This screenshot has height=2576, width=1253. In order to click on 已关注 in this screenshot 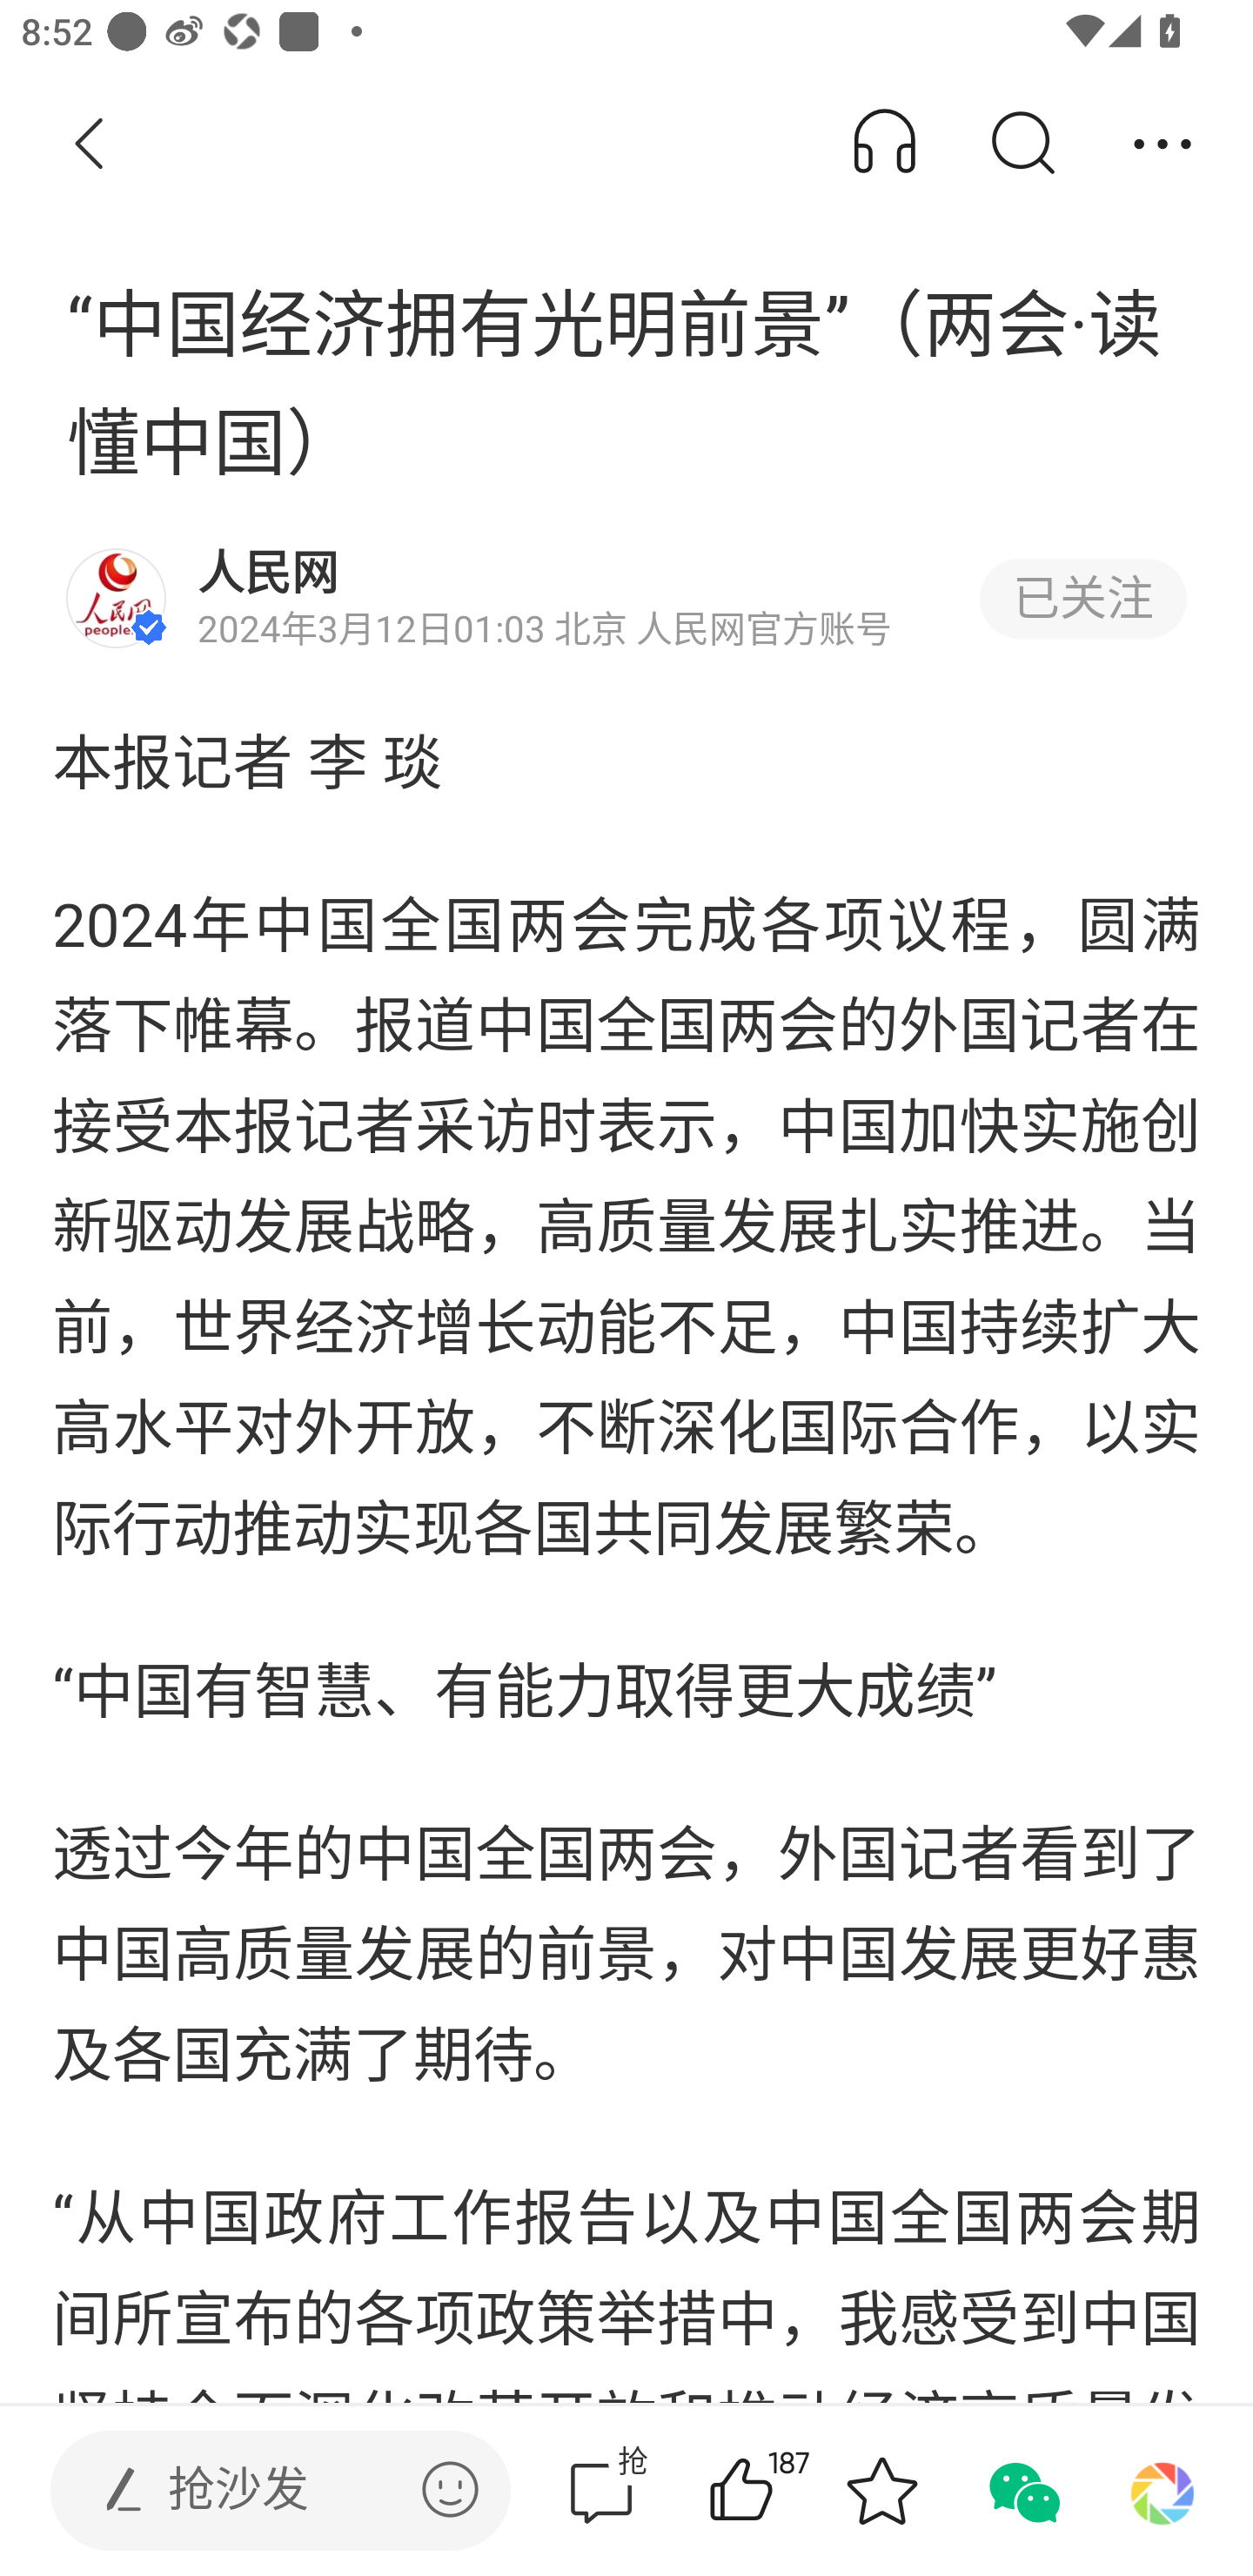, I will do `click(1082, 599)`.